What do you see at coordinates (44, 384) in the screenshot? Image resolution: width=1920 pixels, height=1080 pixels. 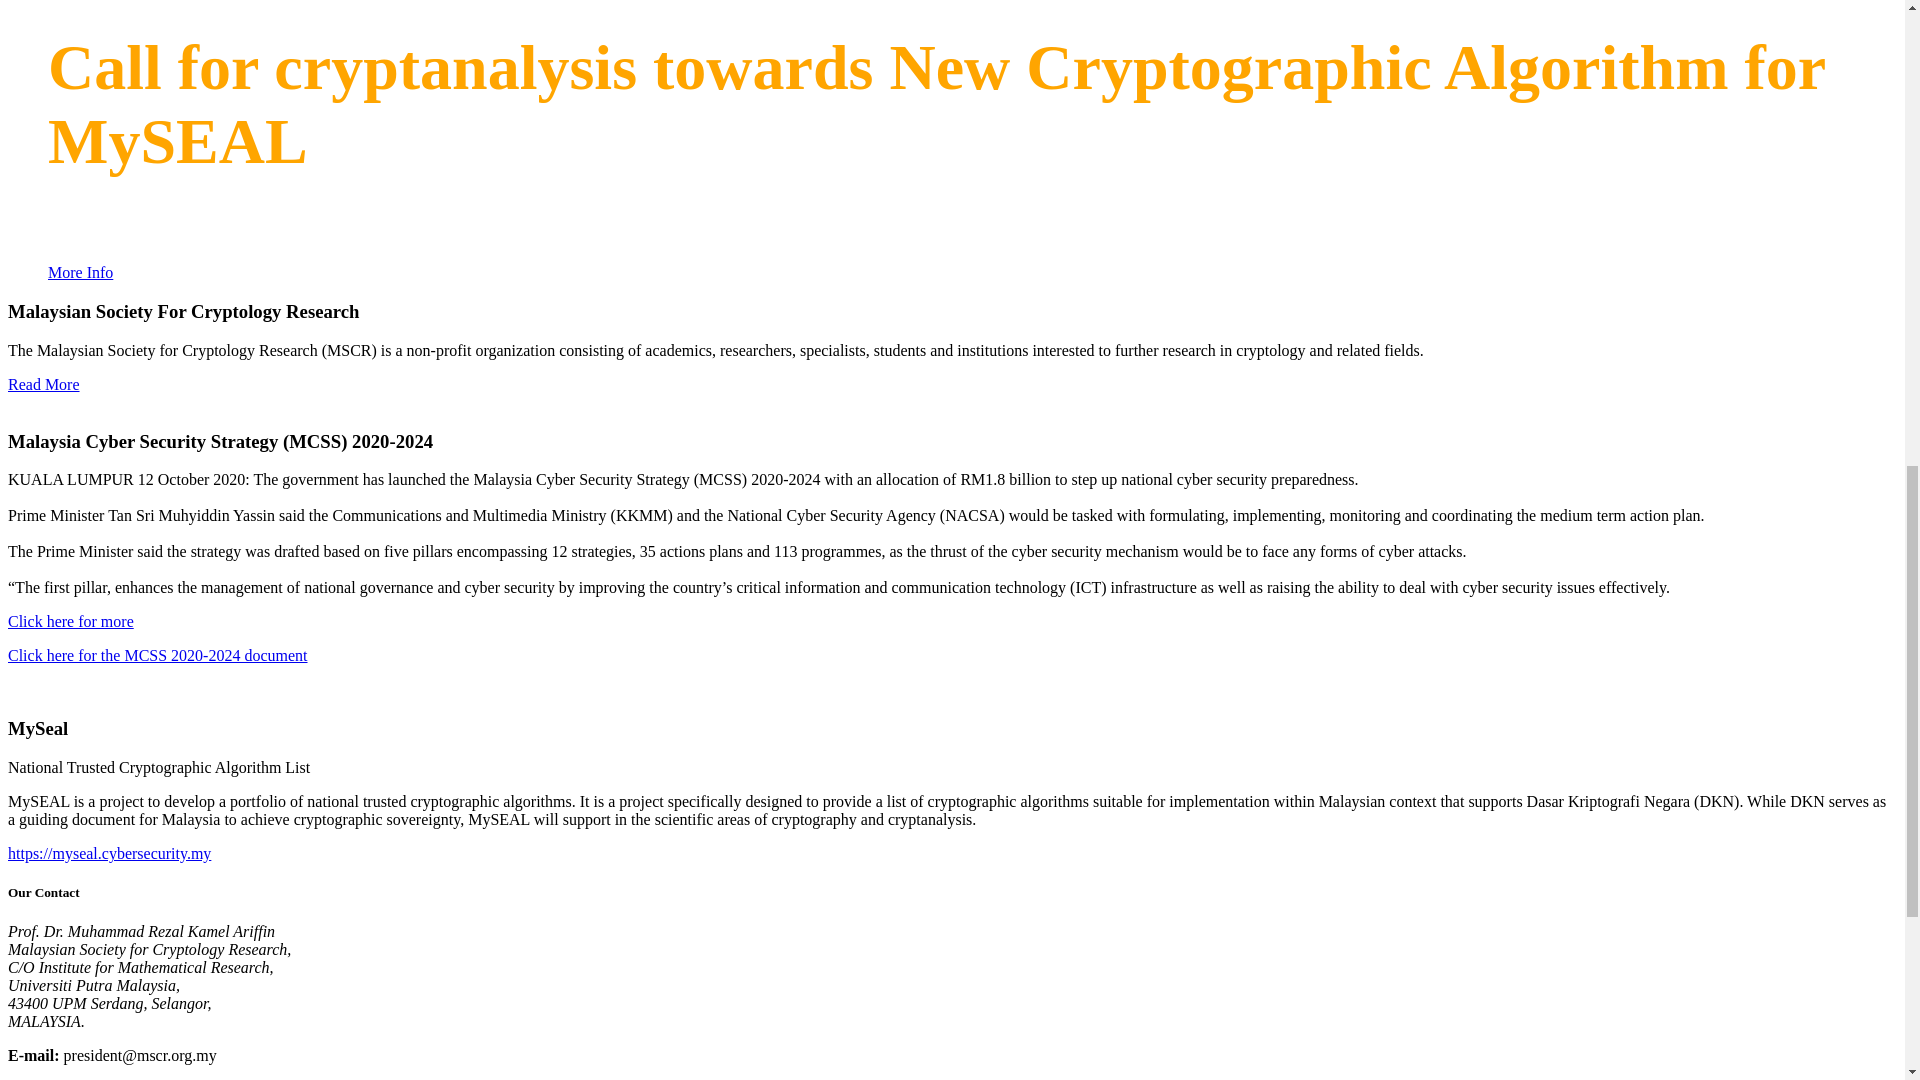 I see `Read More` at bounding box center [44, 384].